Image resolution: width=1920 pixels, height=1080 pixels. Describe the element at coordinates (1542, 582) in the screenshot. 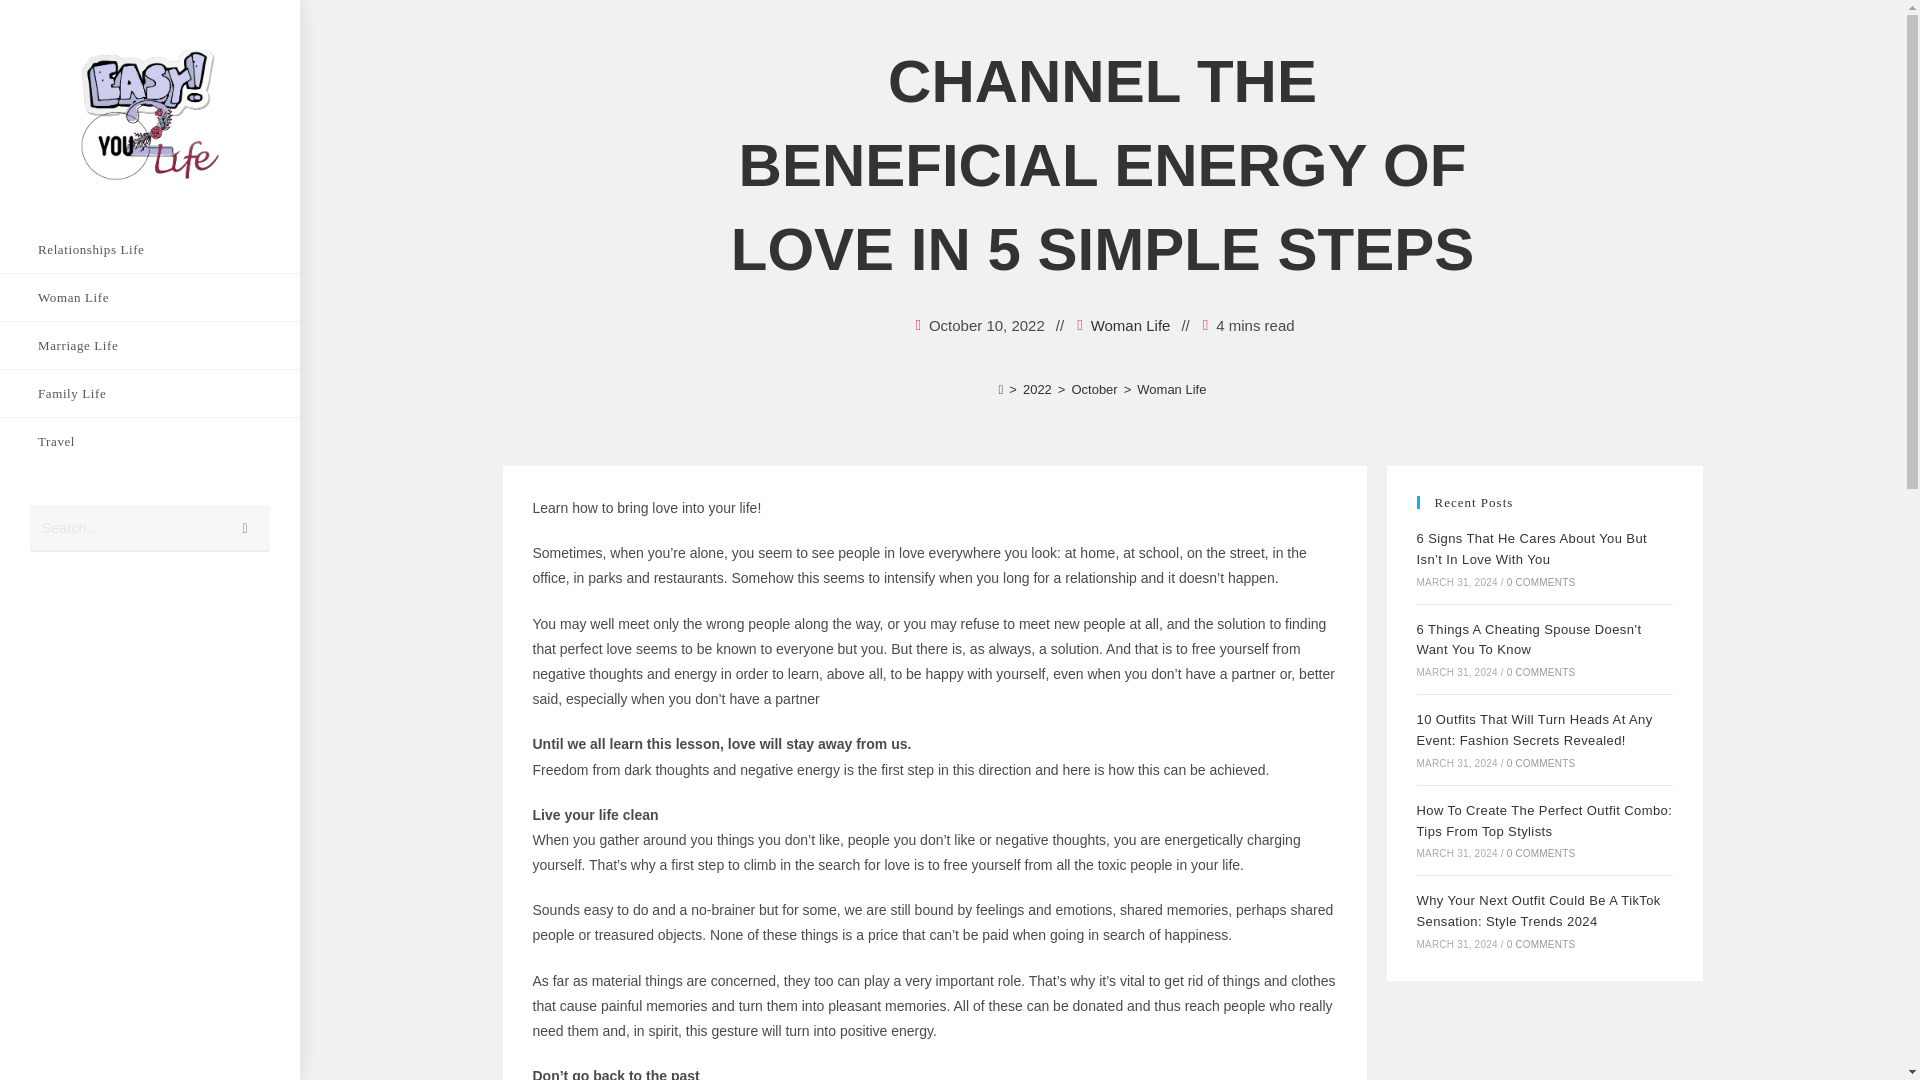

I see `0 COMMENTS` at that location.